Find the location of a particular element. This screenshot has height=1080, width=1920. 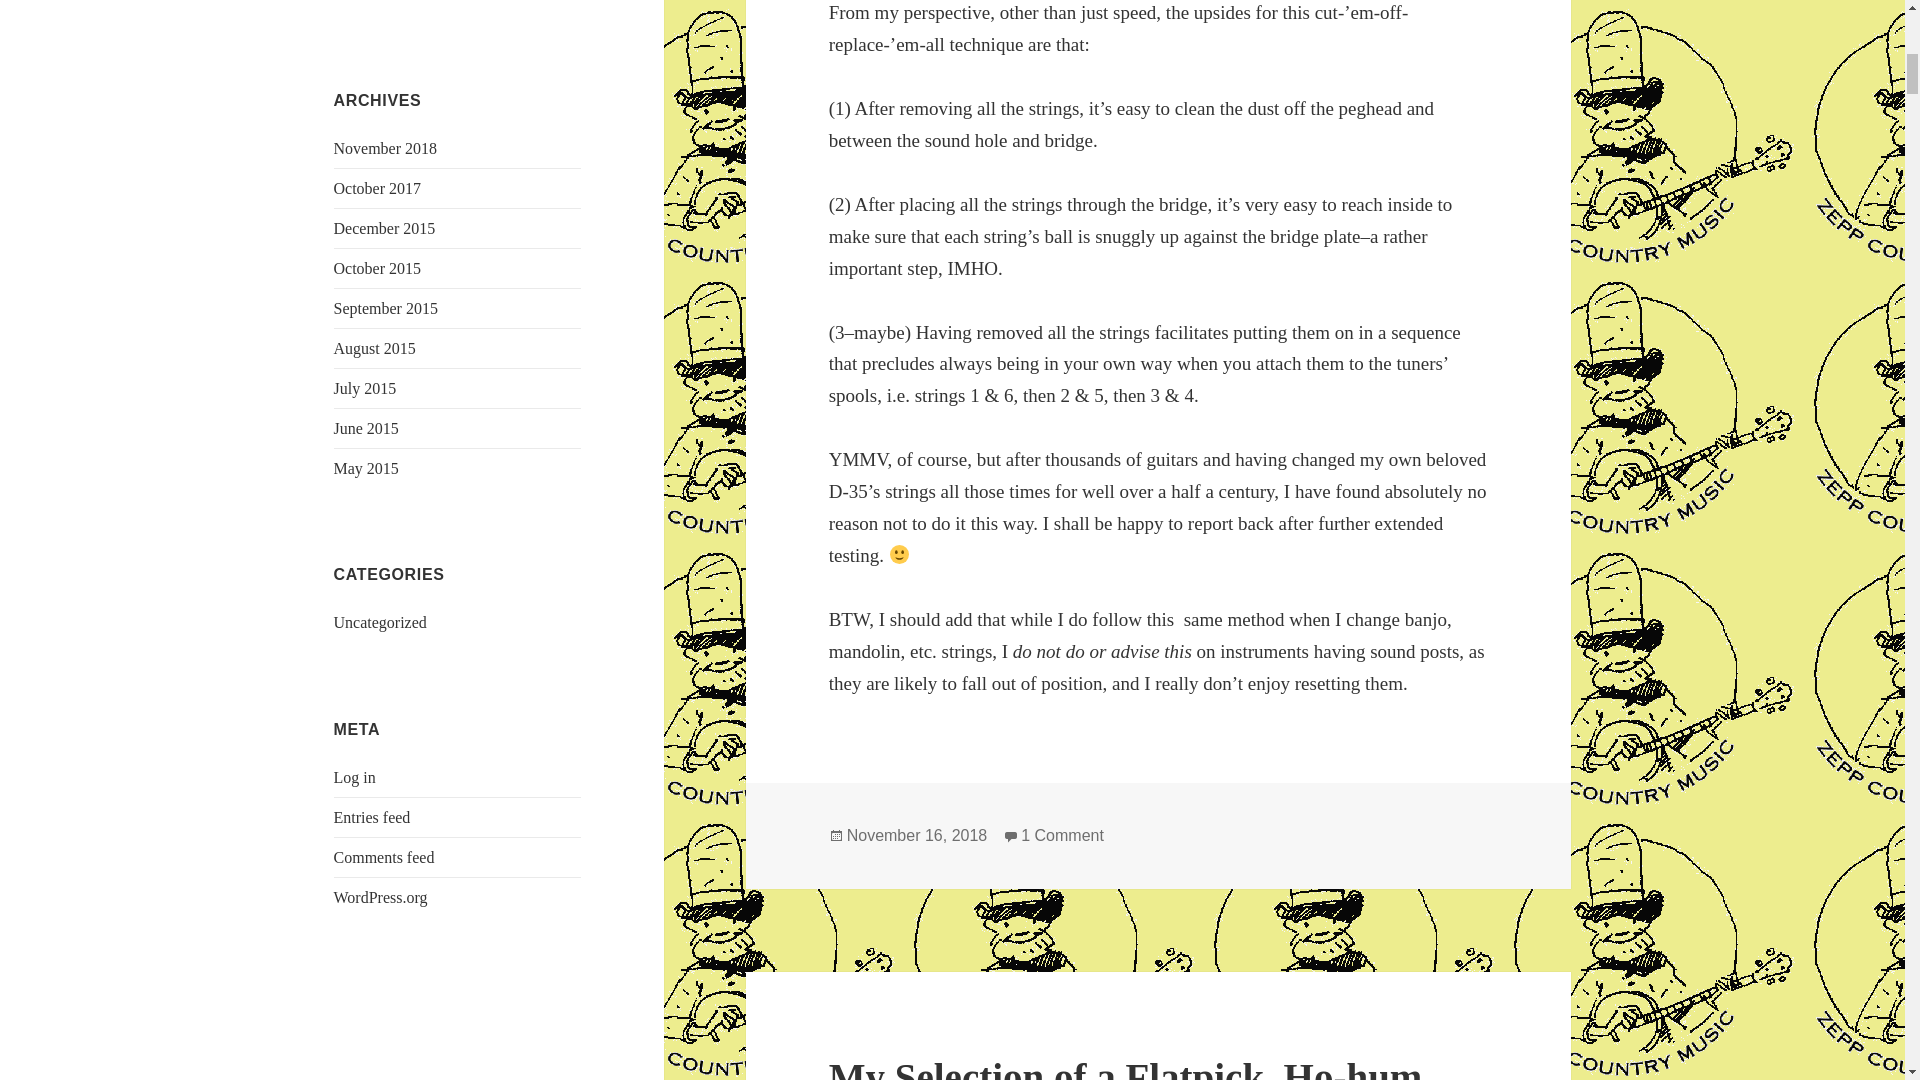

August 2015 is located at coordinates (375, 348).